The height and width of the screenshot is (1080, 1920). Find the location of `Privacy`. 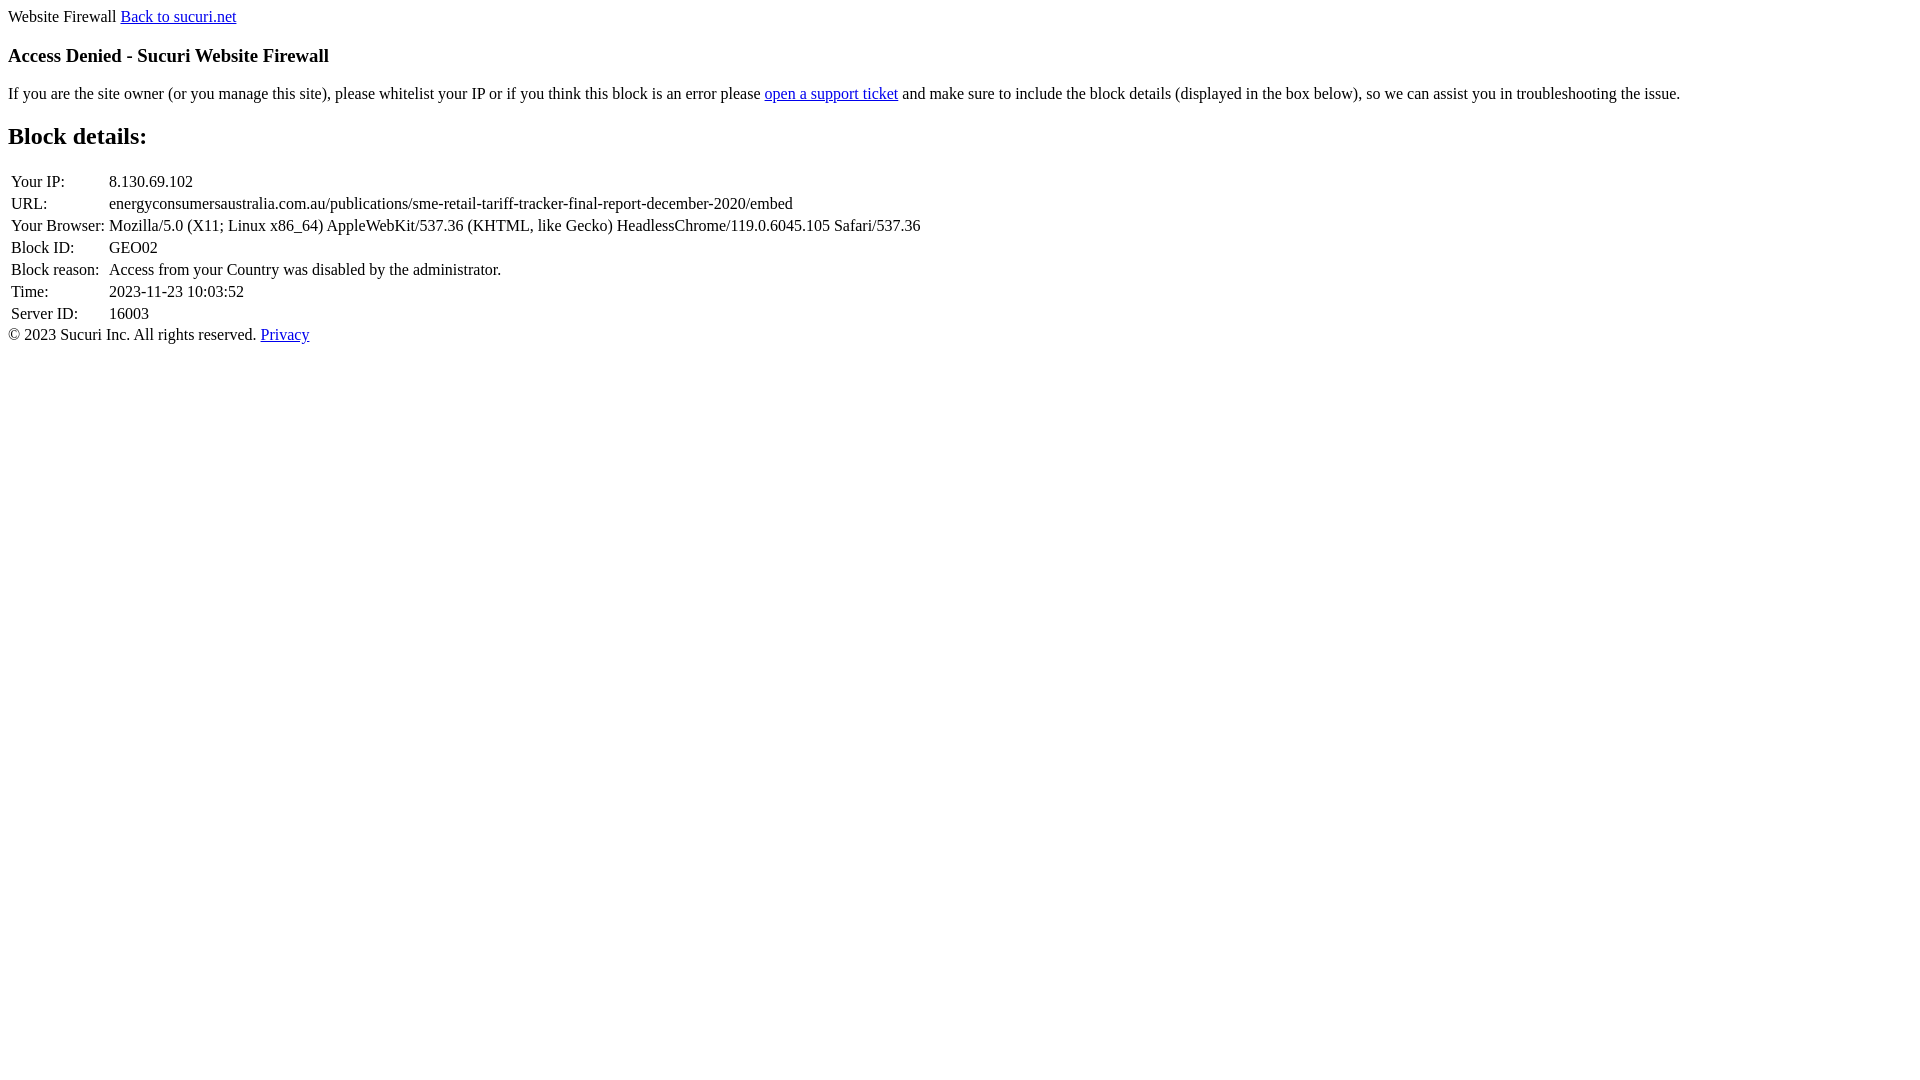

Privacy is located at coordinates (286, 334).